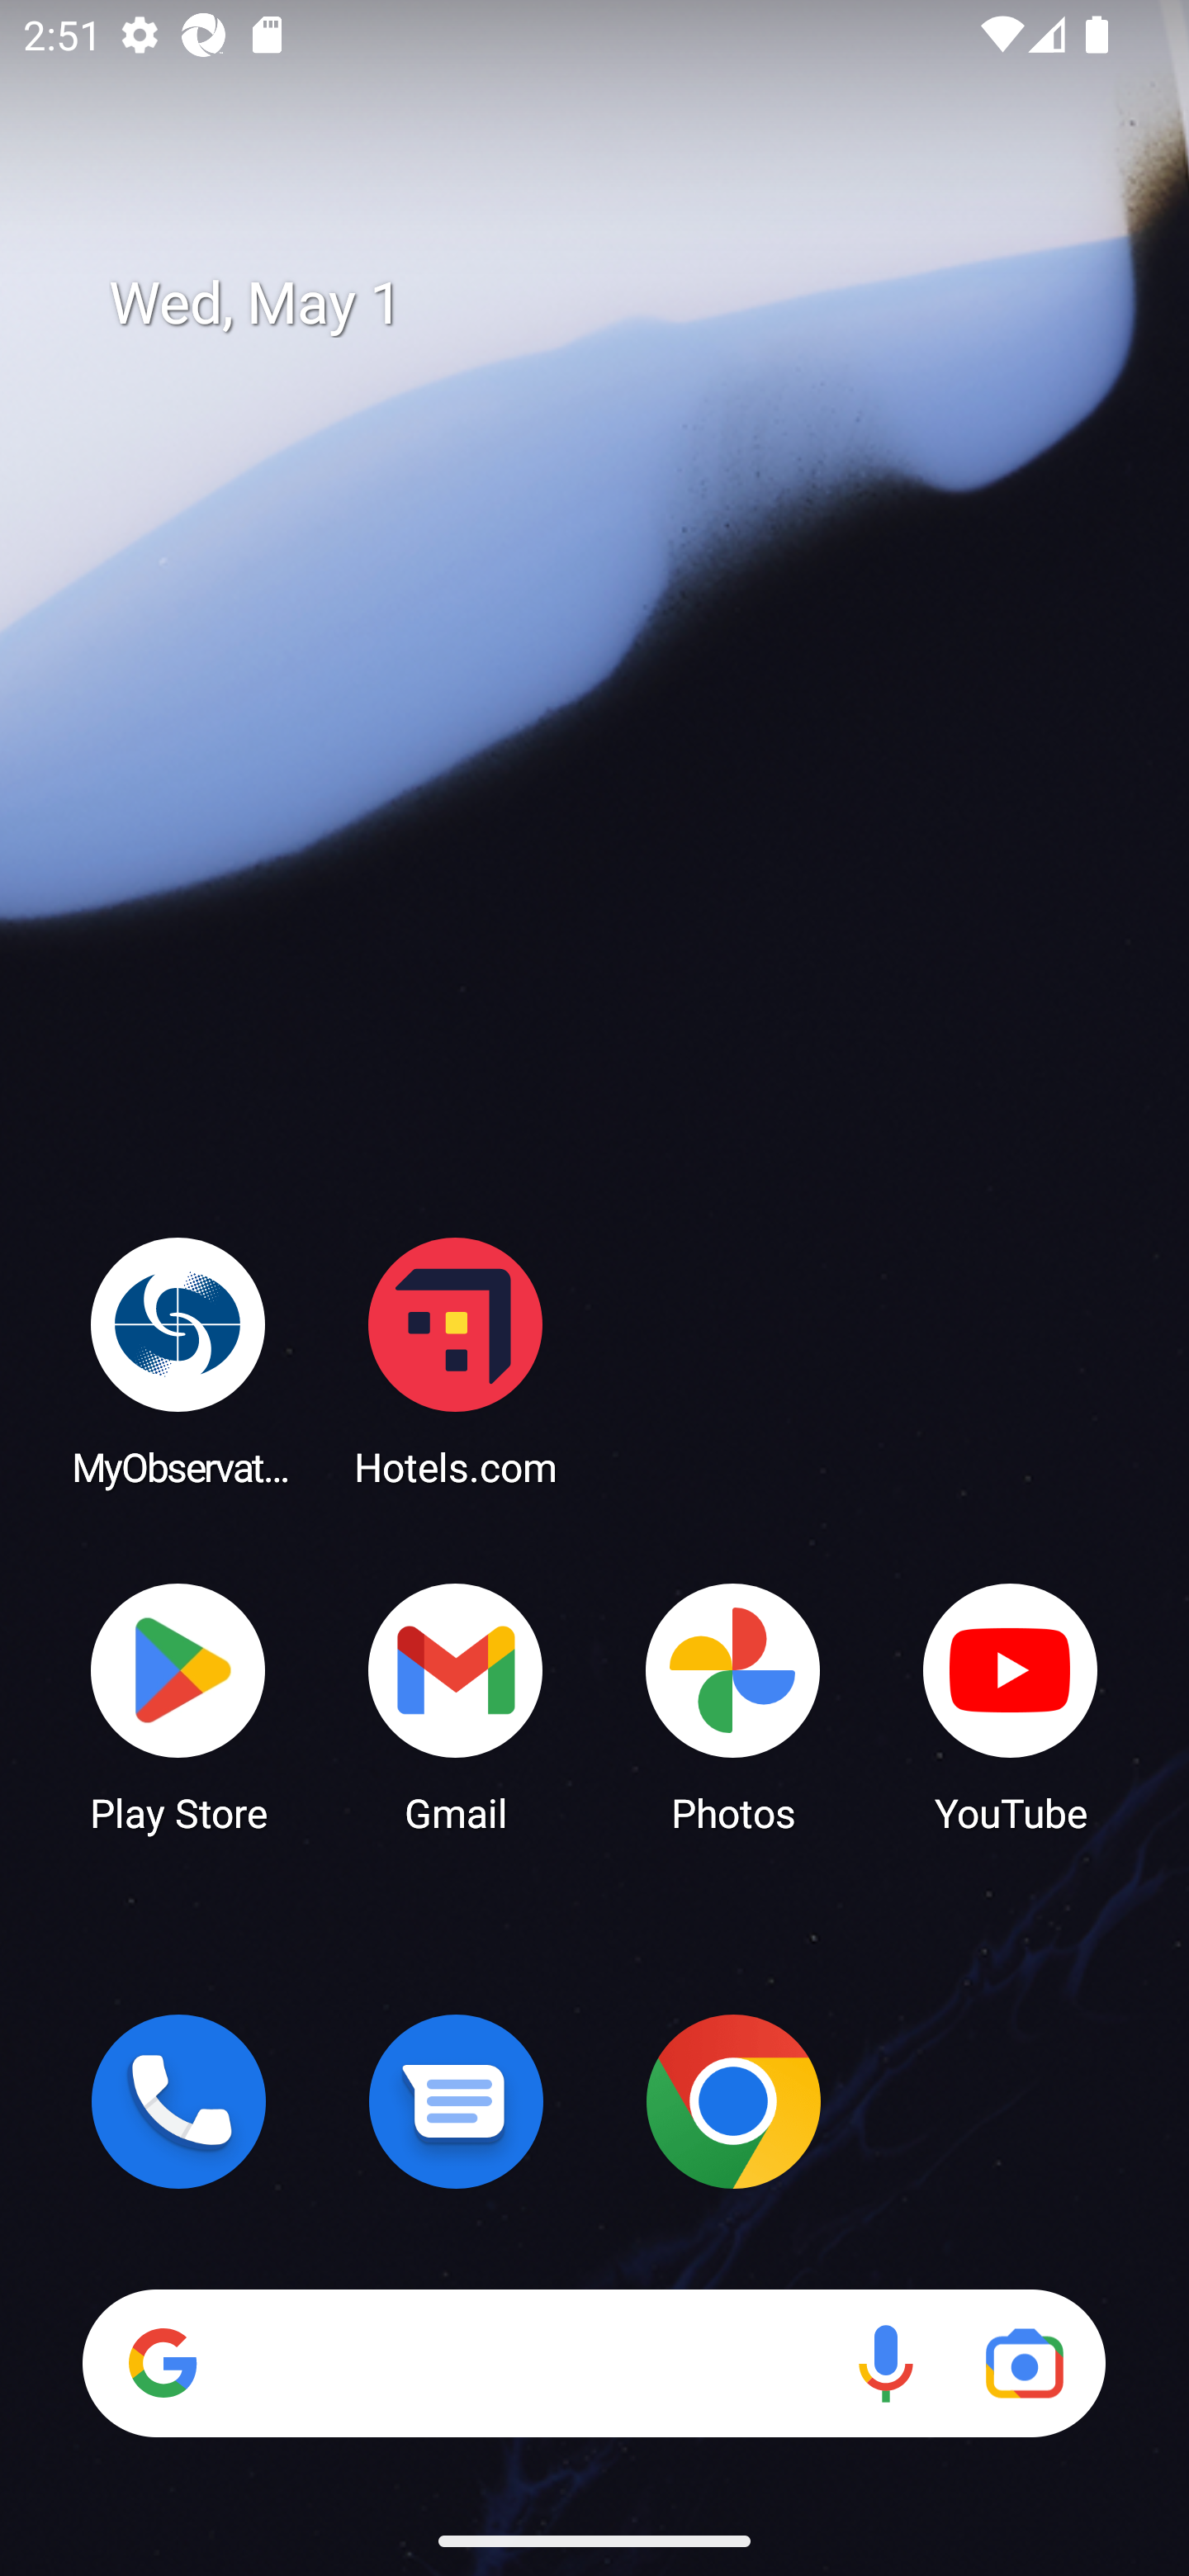 This screenshot has width=1189, height=2576. Describe the element at coordinates (456, 1361) in the screenshot. I see `Hotels.com` at that location.